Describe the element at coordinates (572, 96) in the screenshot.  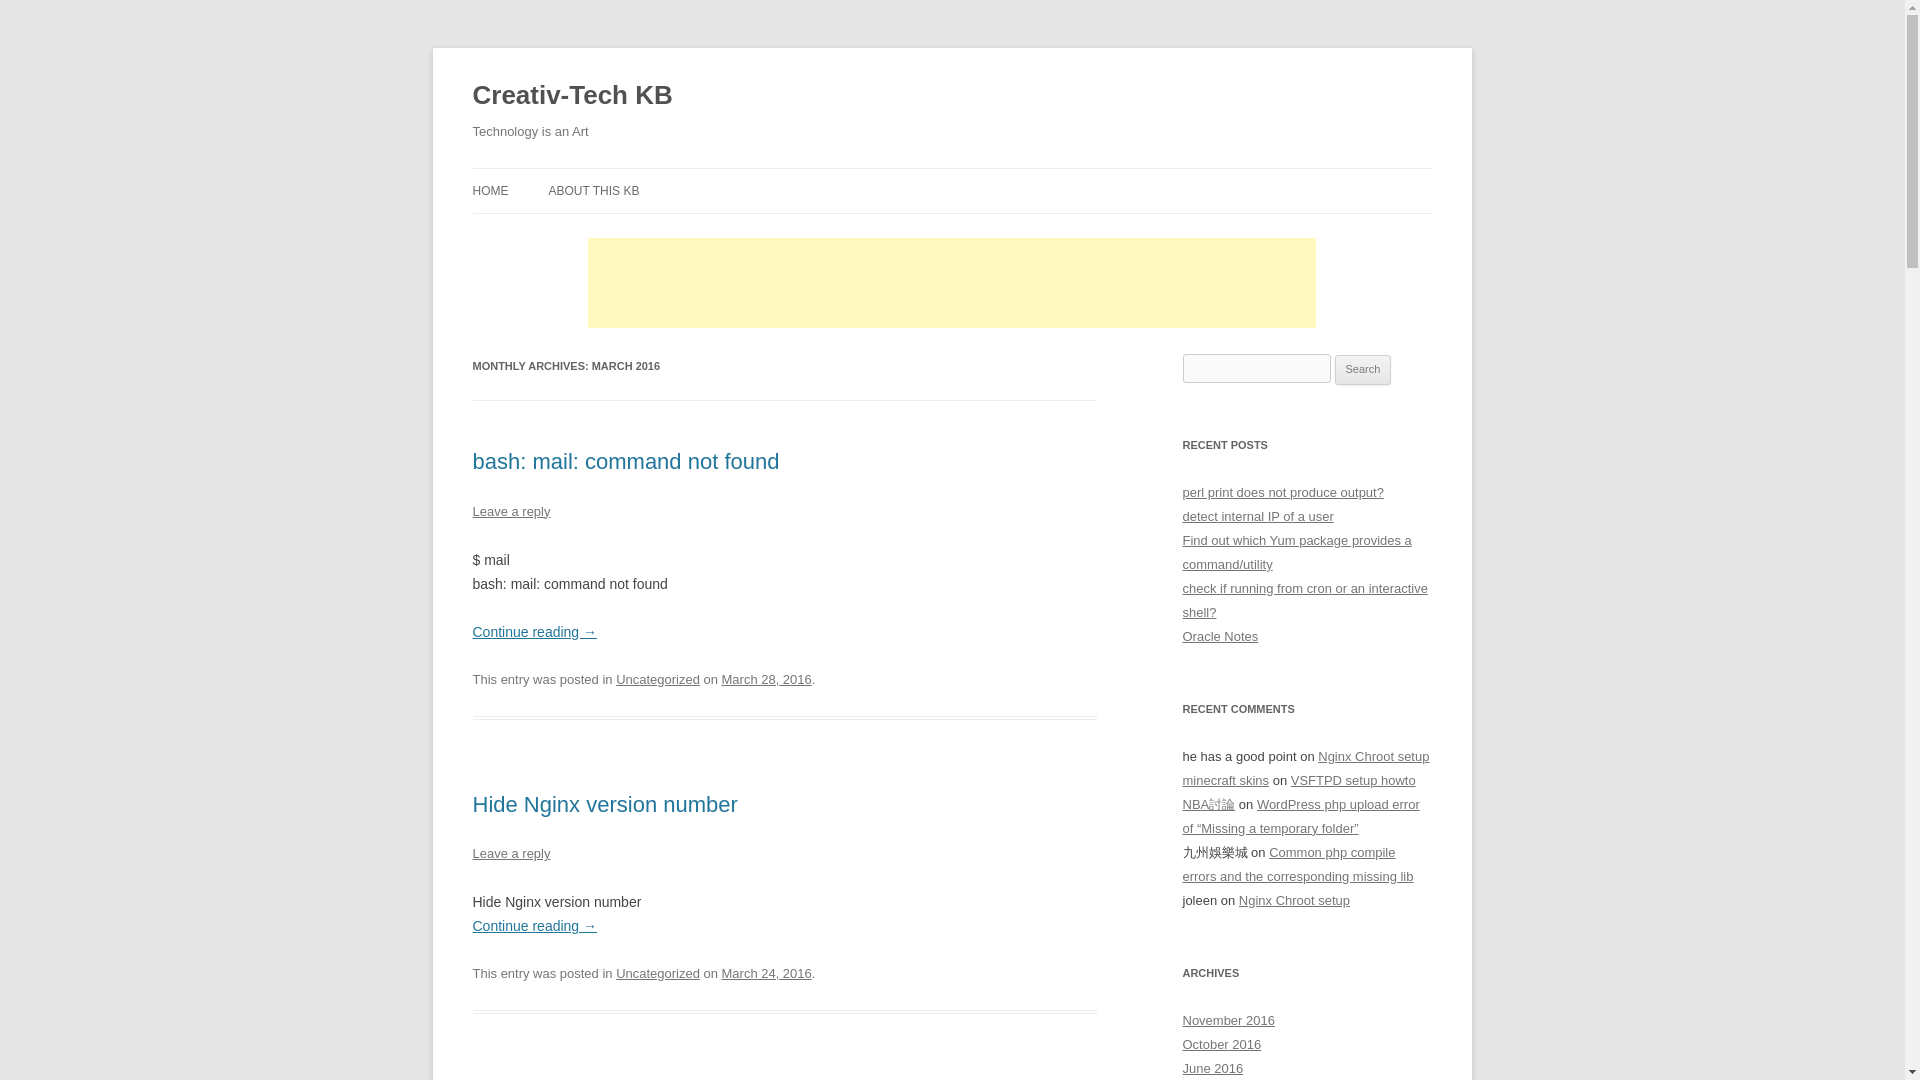
I see `Creativ-Tech KB` at that location.